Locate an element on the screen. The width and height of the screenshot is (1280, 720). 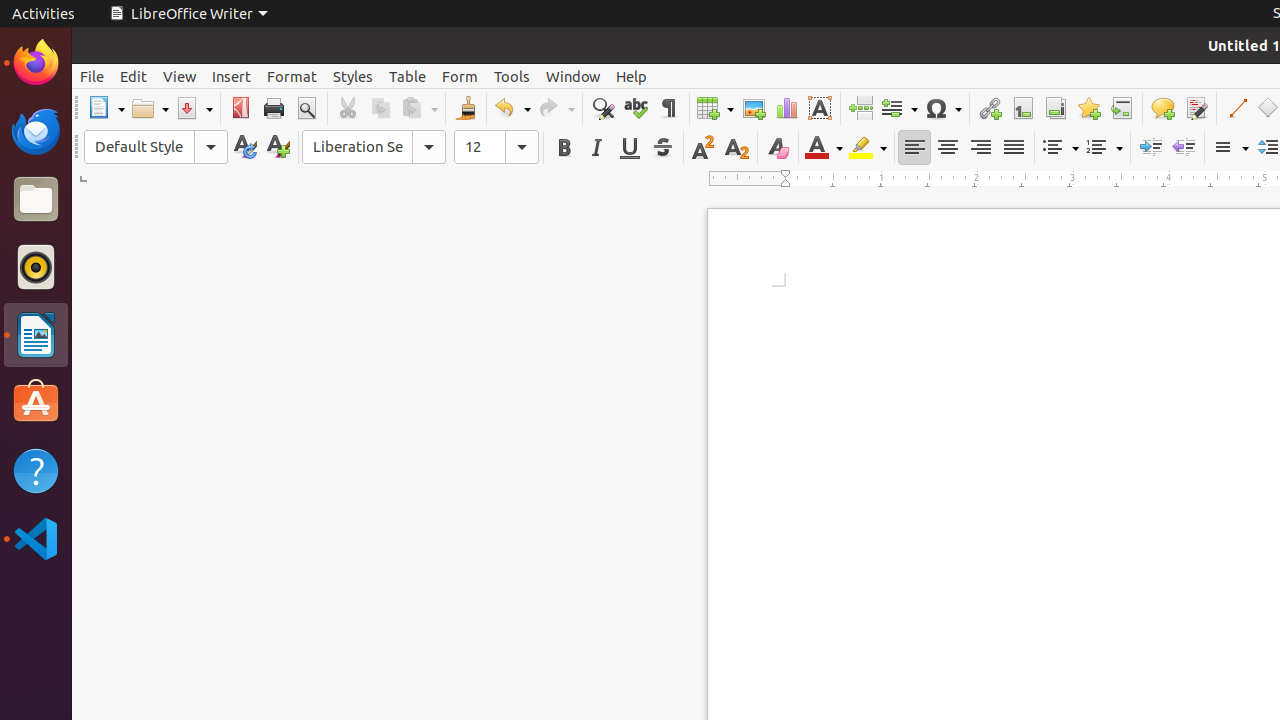
Thunderbird Mail is located at coordinates (36, 131).